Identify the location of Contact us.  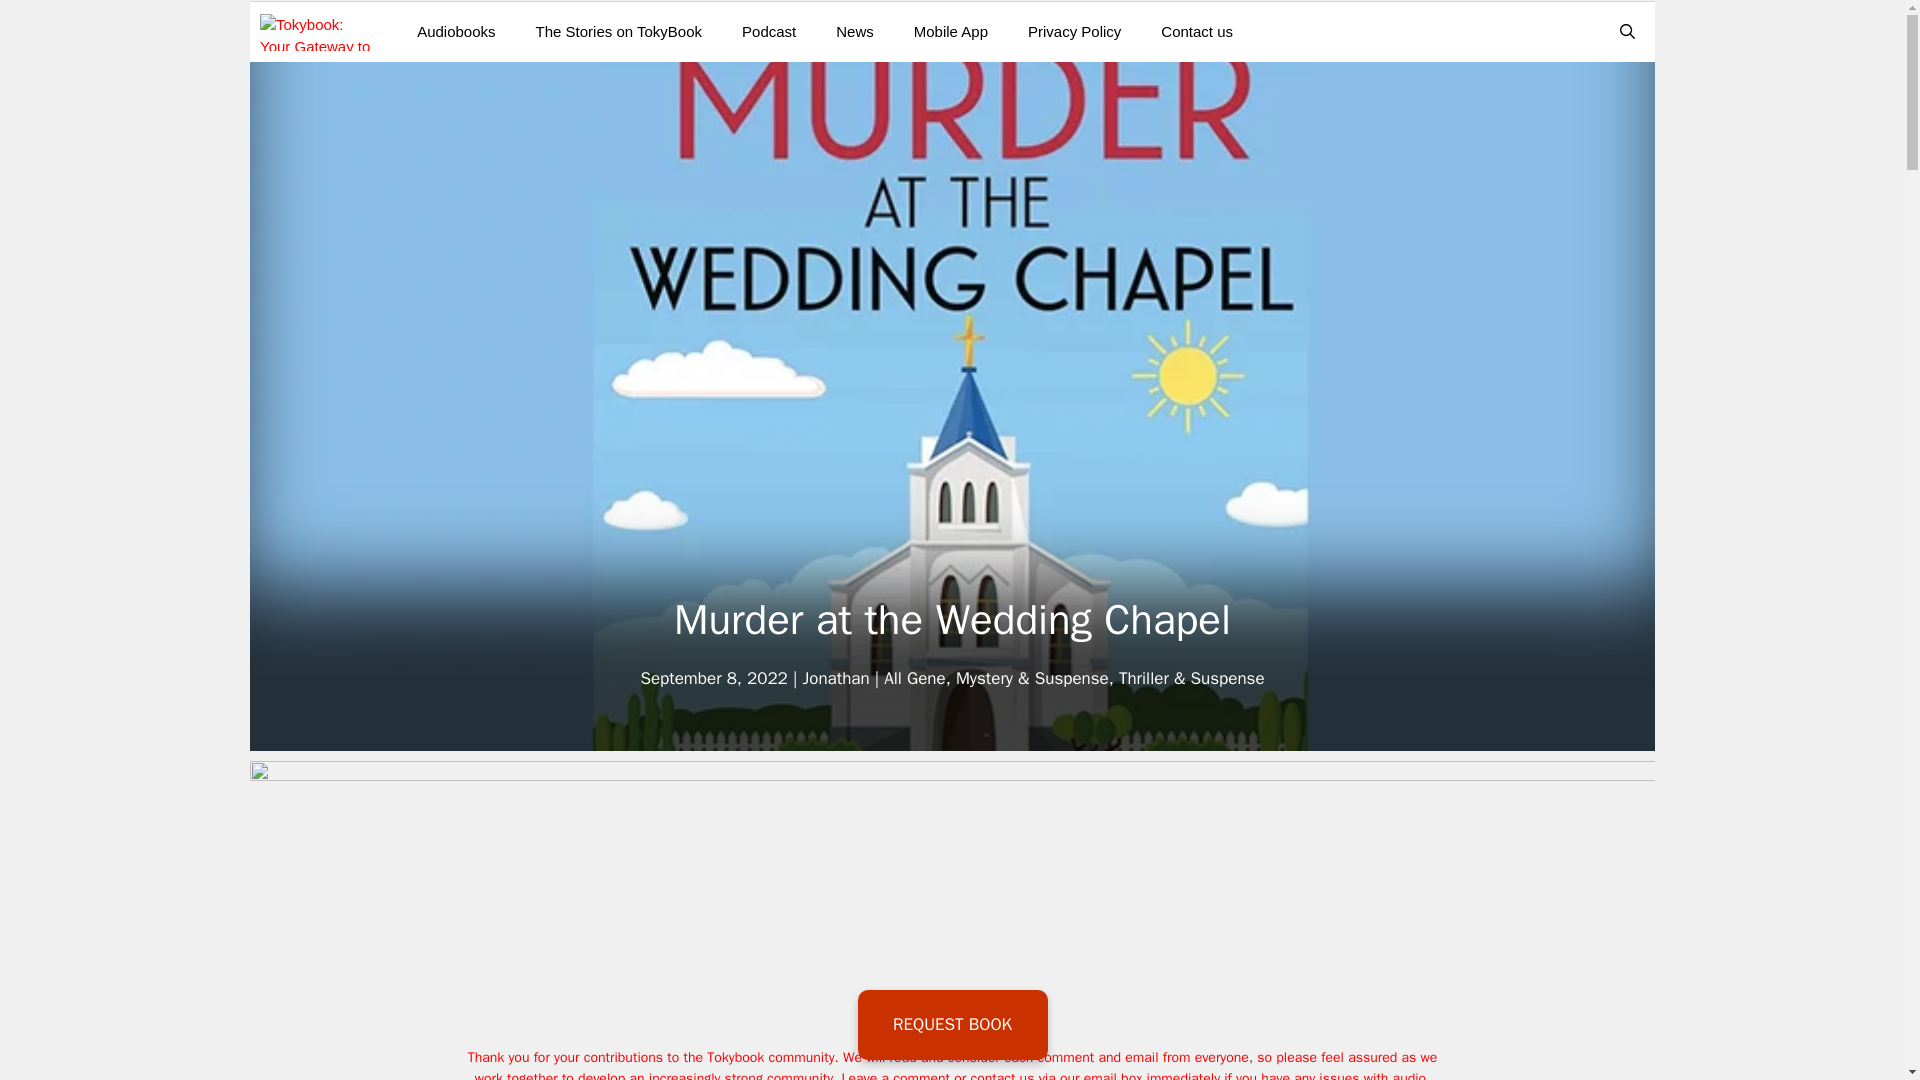
(1196, 32).